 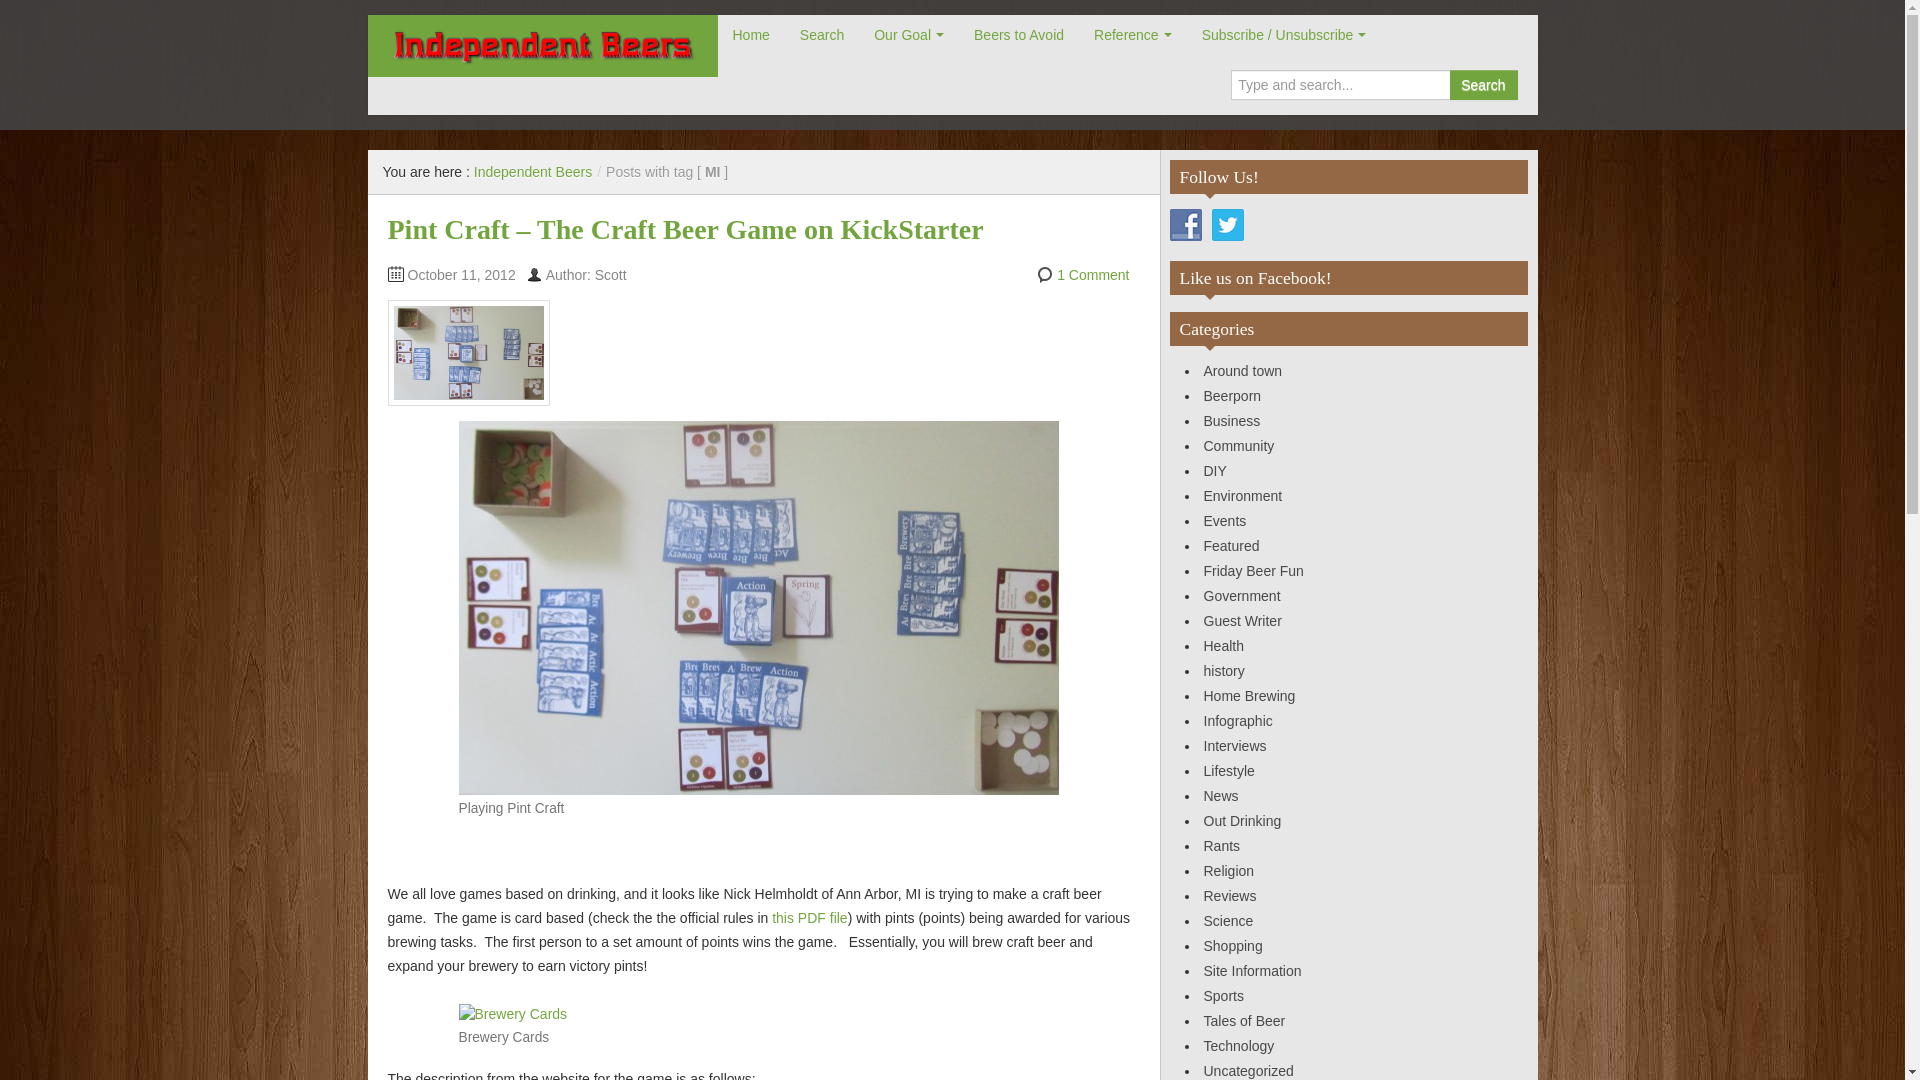 What do you see at coordinates (1185, 224) in the screenshot?
I see `Follow Us on Facebook` at bounding box center [1185, 224].